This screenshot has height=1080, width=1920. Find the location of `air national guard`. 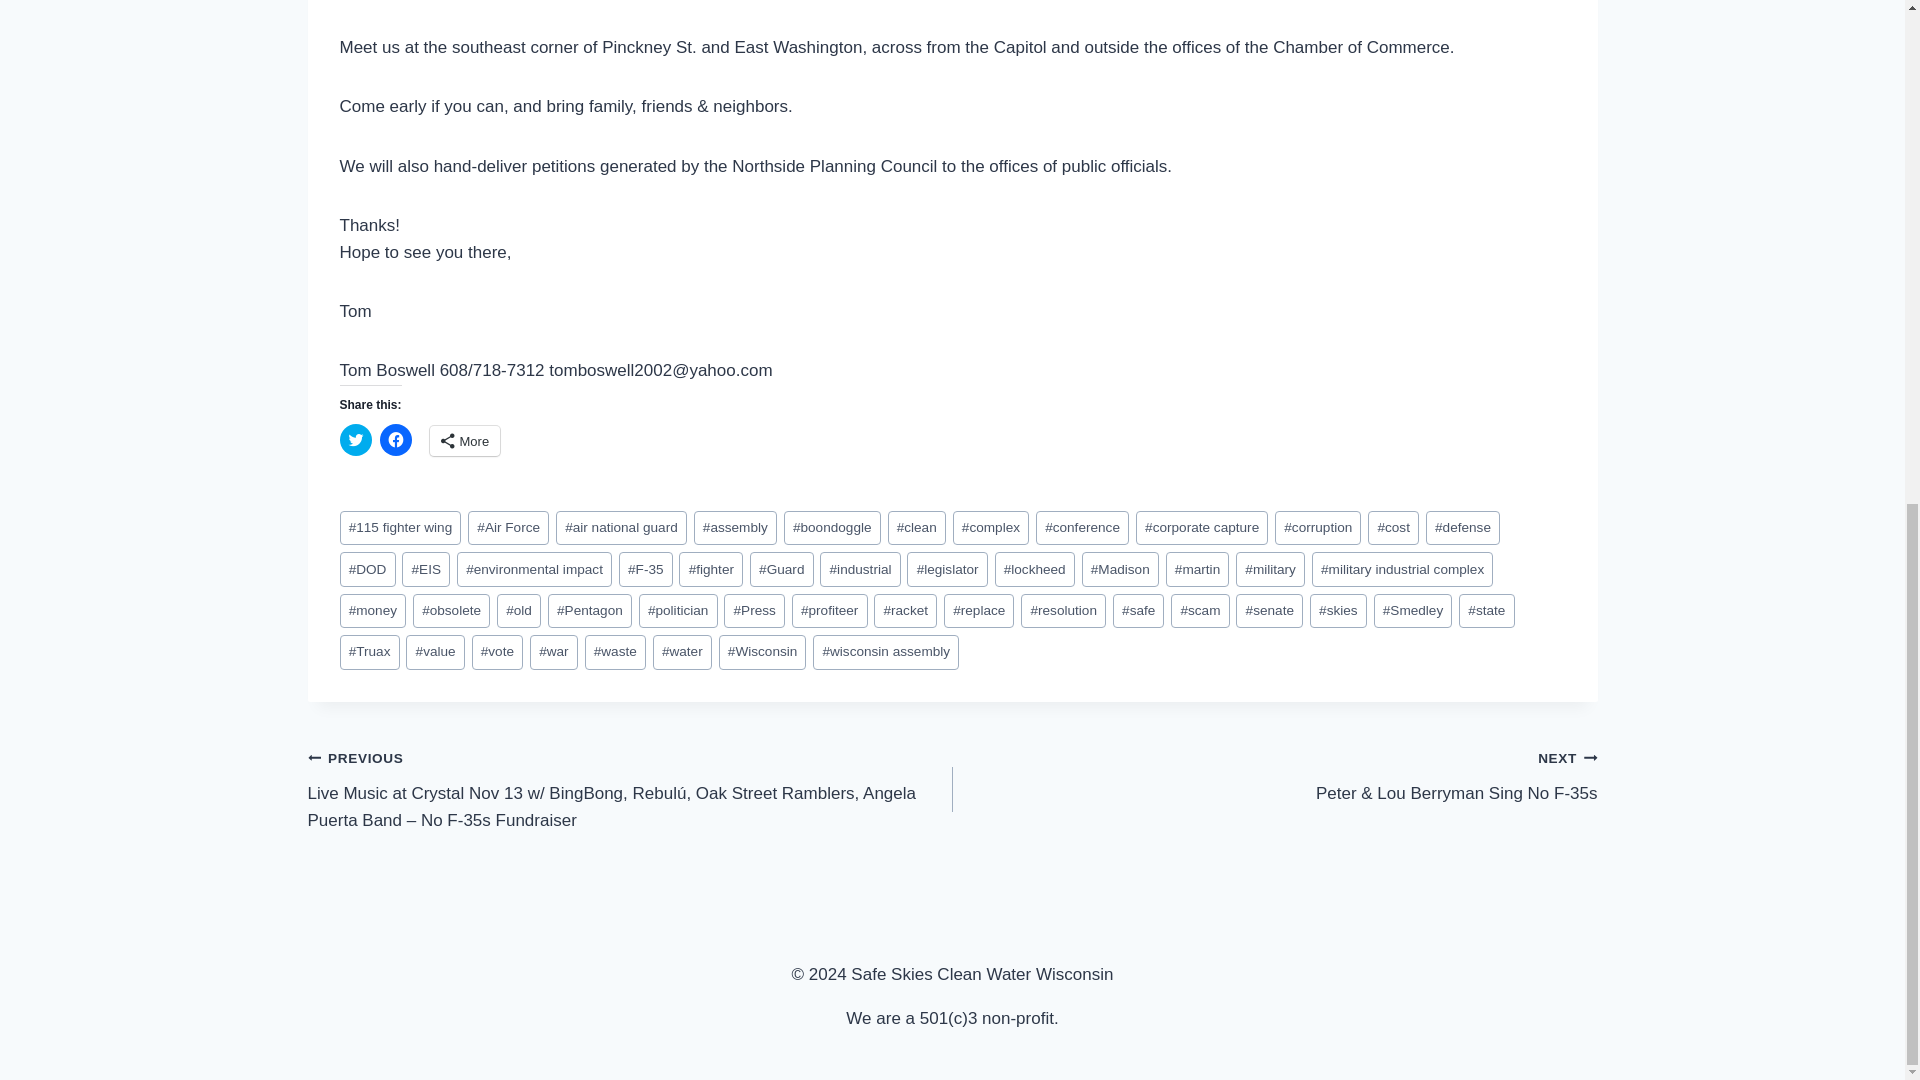

air national guard is located at coordinates (622, 528).